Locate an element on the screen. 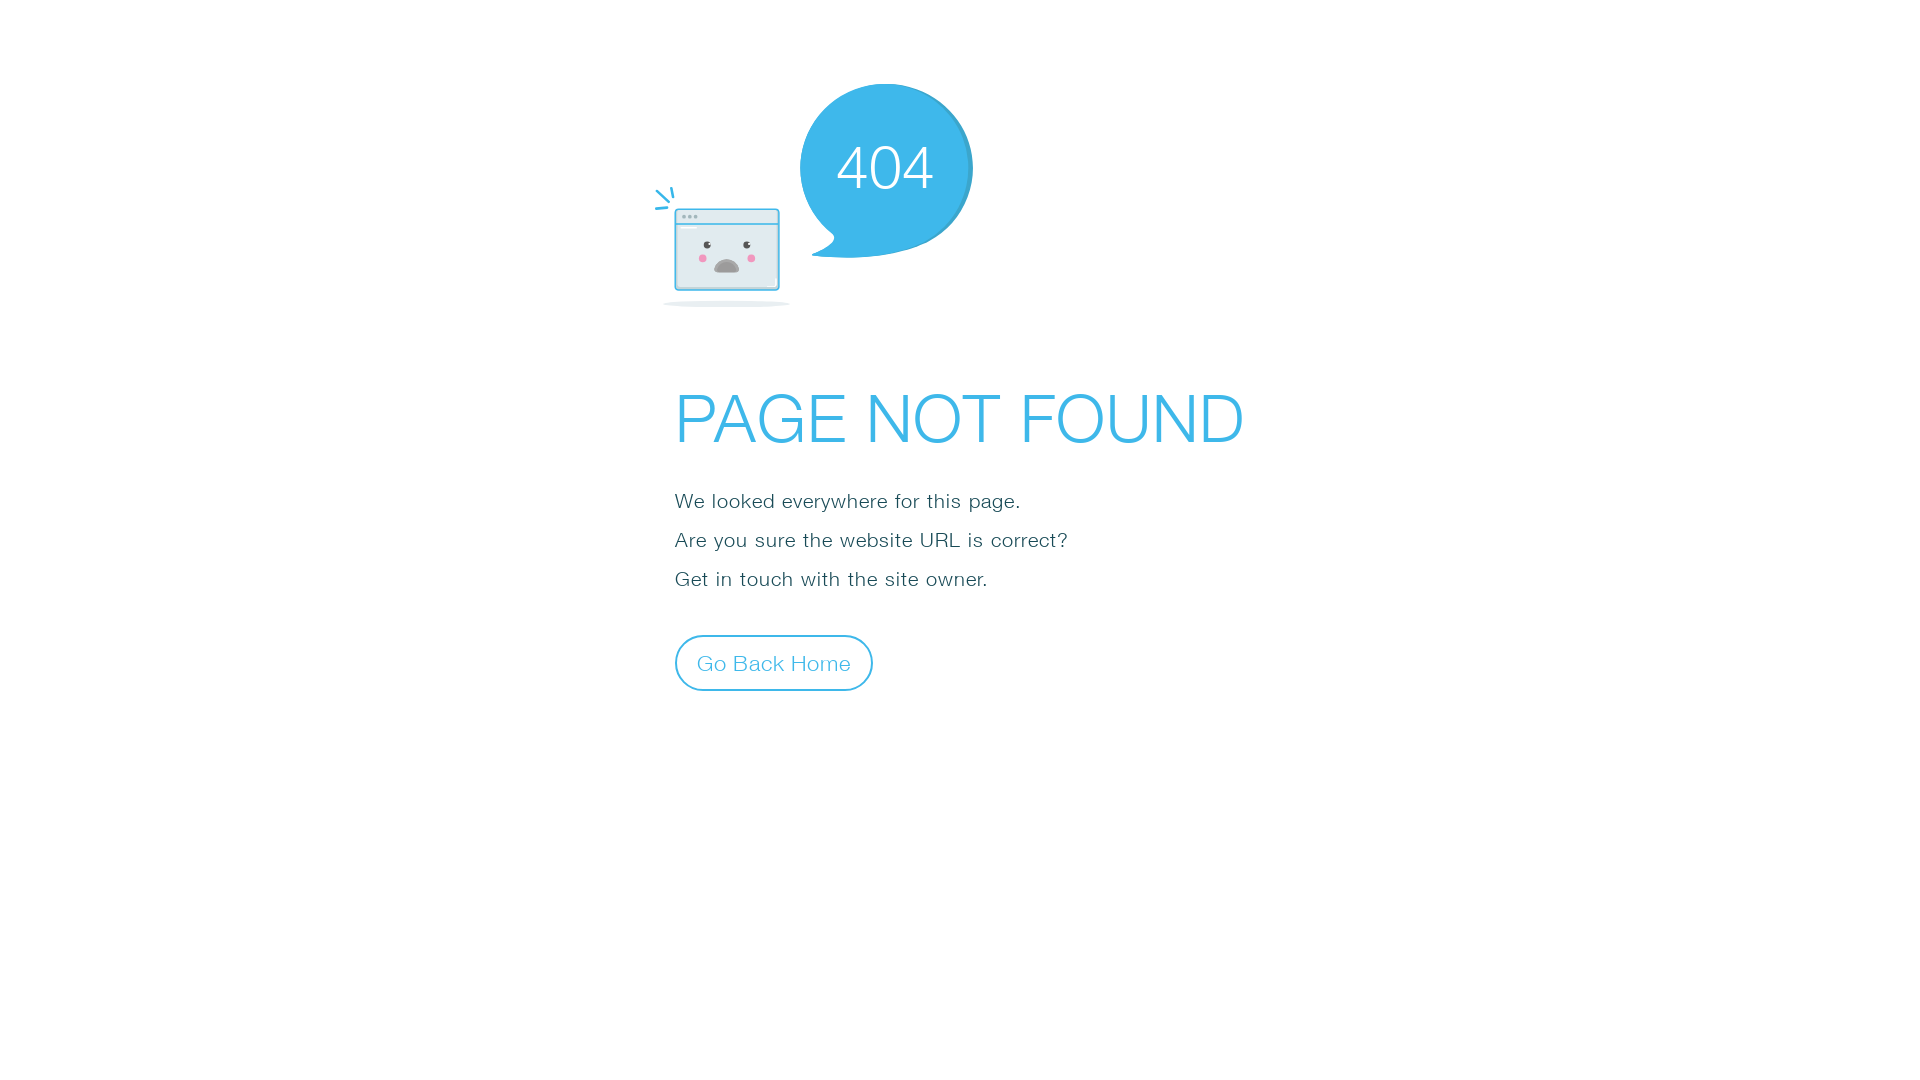 Image resolution: width=1920 pixels, height=1080 pixels. Go Back Home is located at coordinates (774, 662).